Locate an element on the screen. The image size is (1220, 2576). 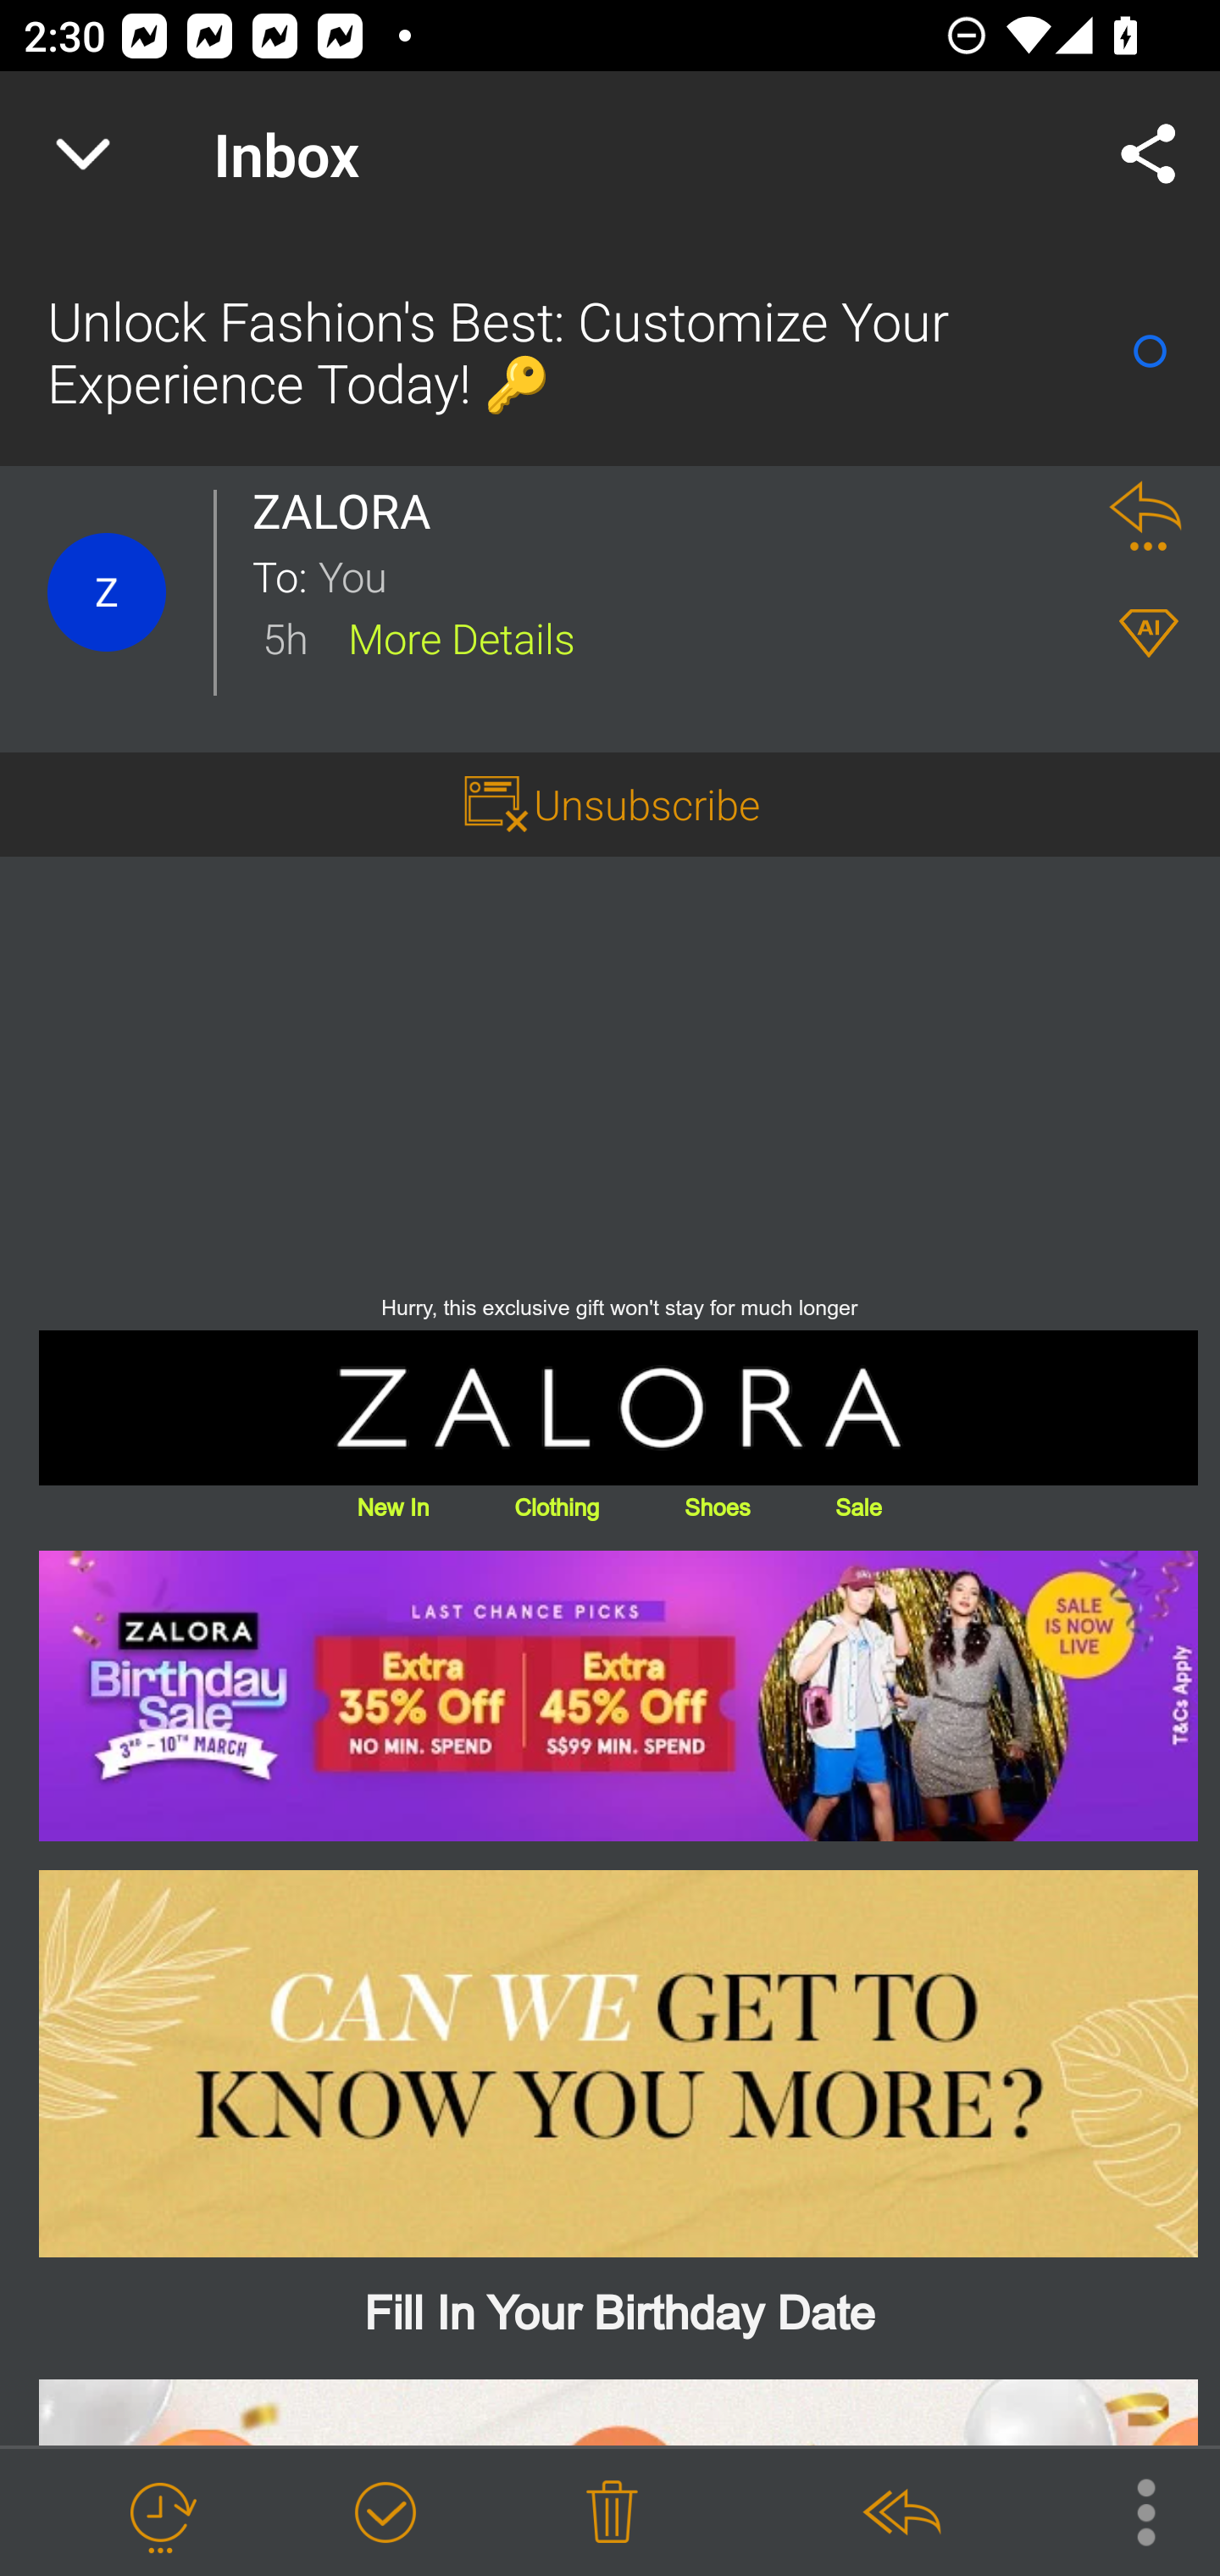
Contact Details is located at coordinates (107, 592).